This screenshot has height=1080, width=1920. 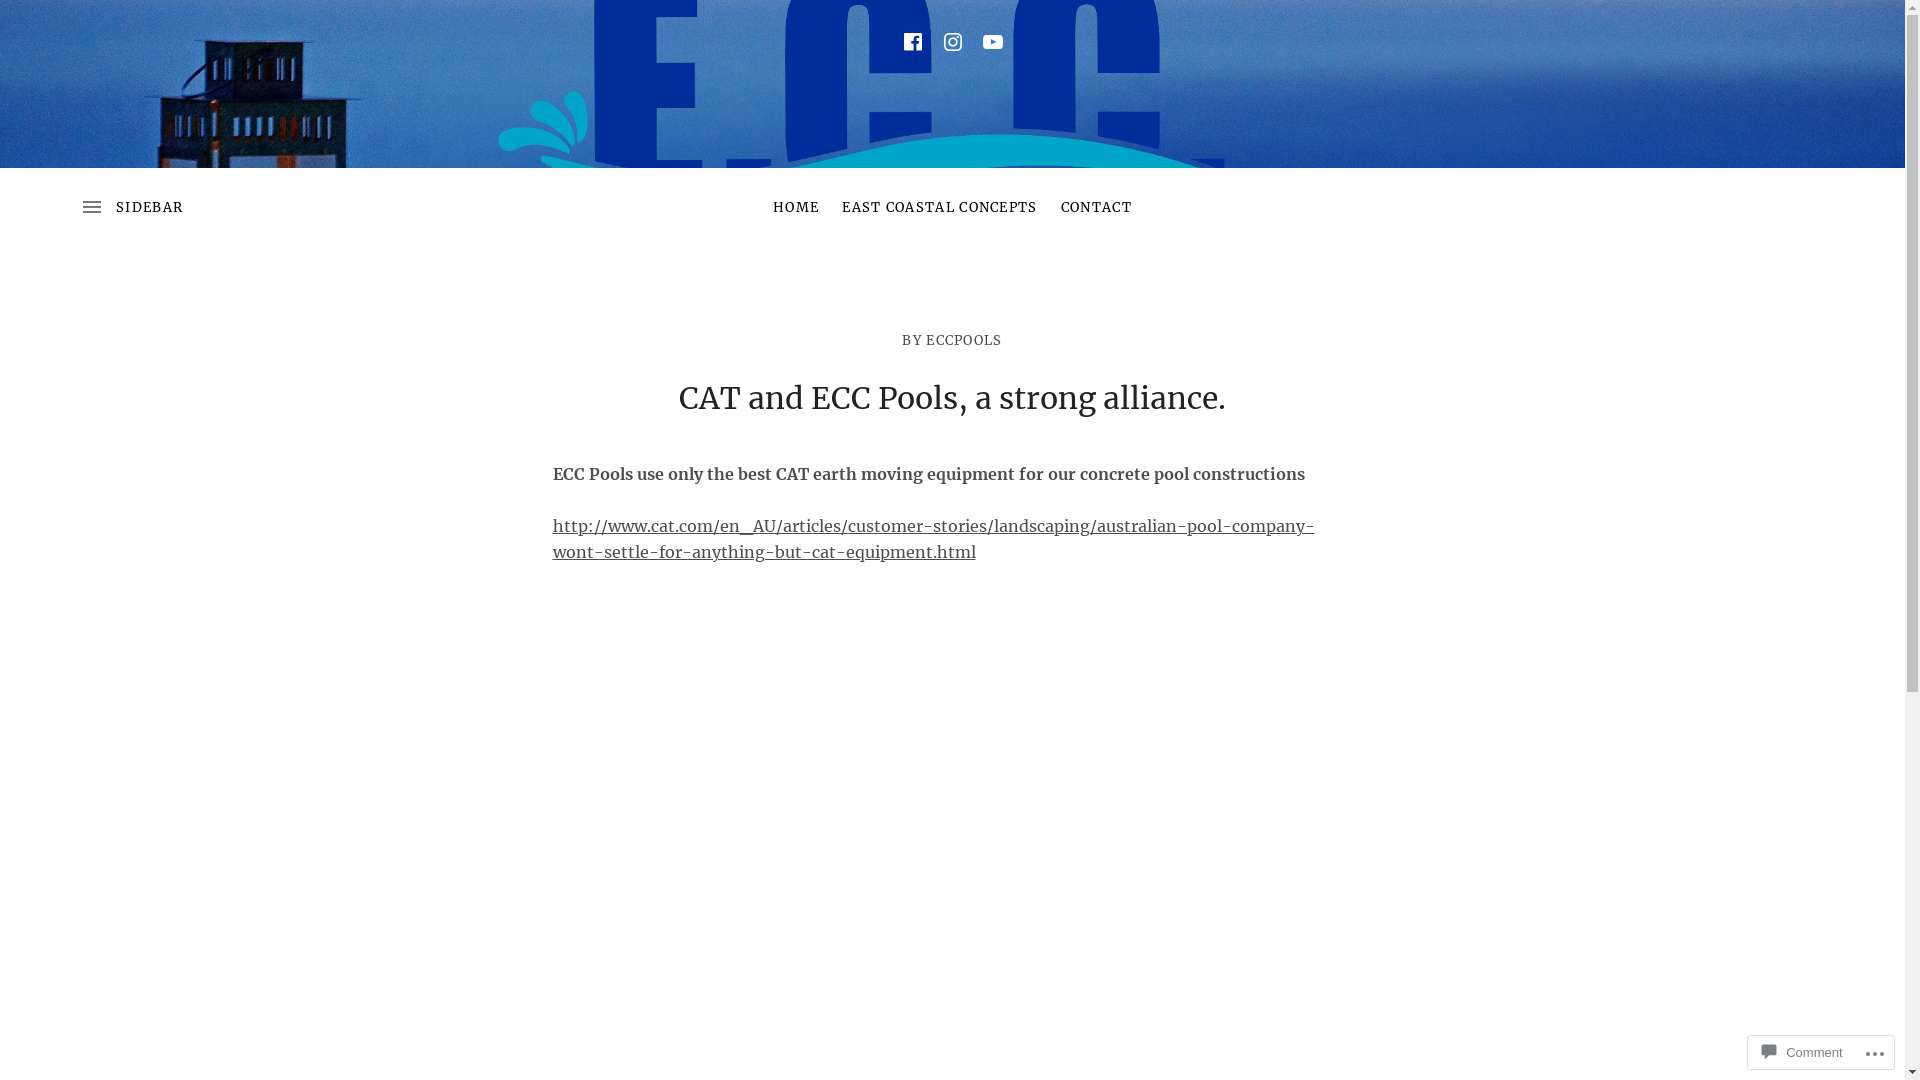 I want to click on EAST COASTAL CONCEPTS, so click(x=940, y=208).